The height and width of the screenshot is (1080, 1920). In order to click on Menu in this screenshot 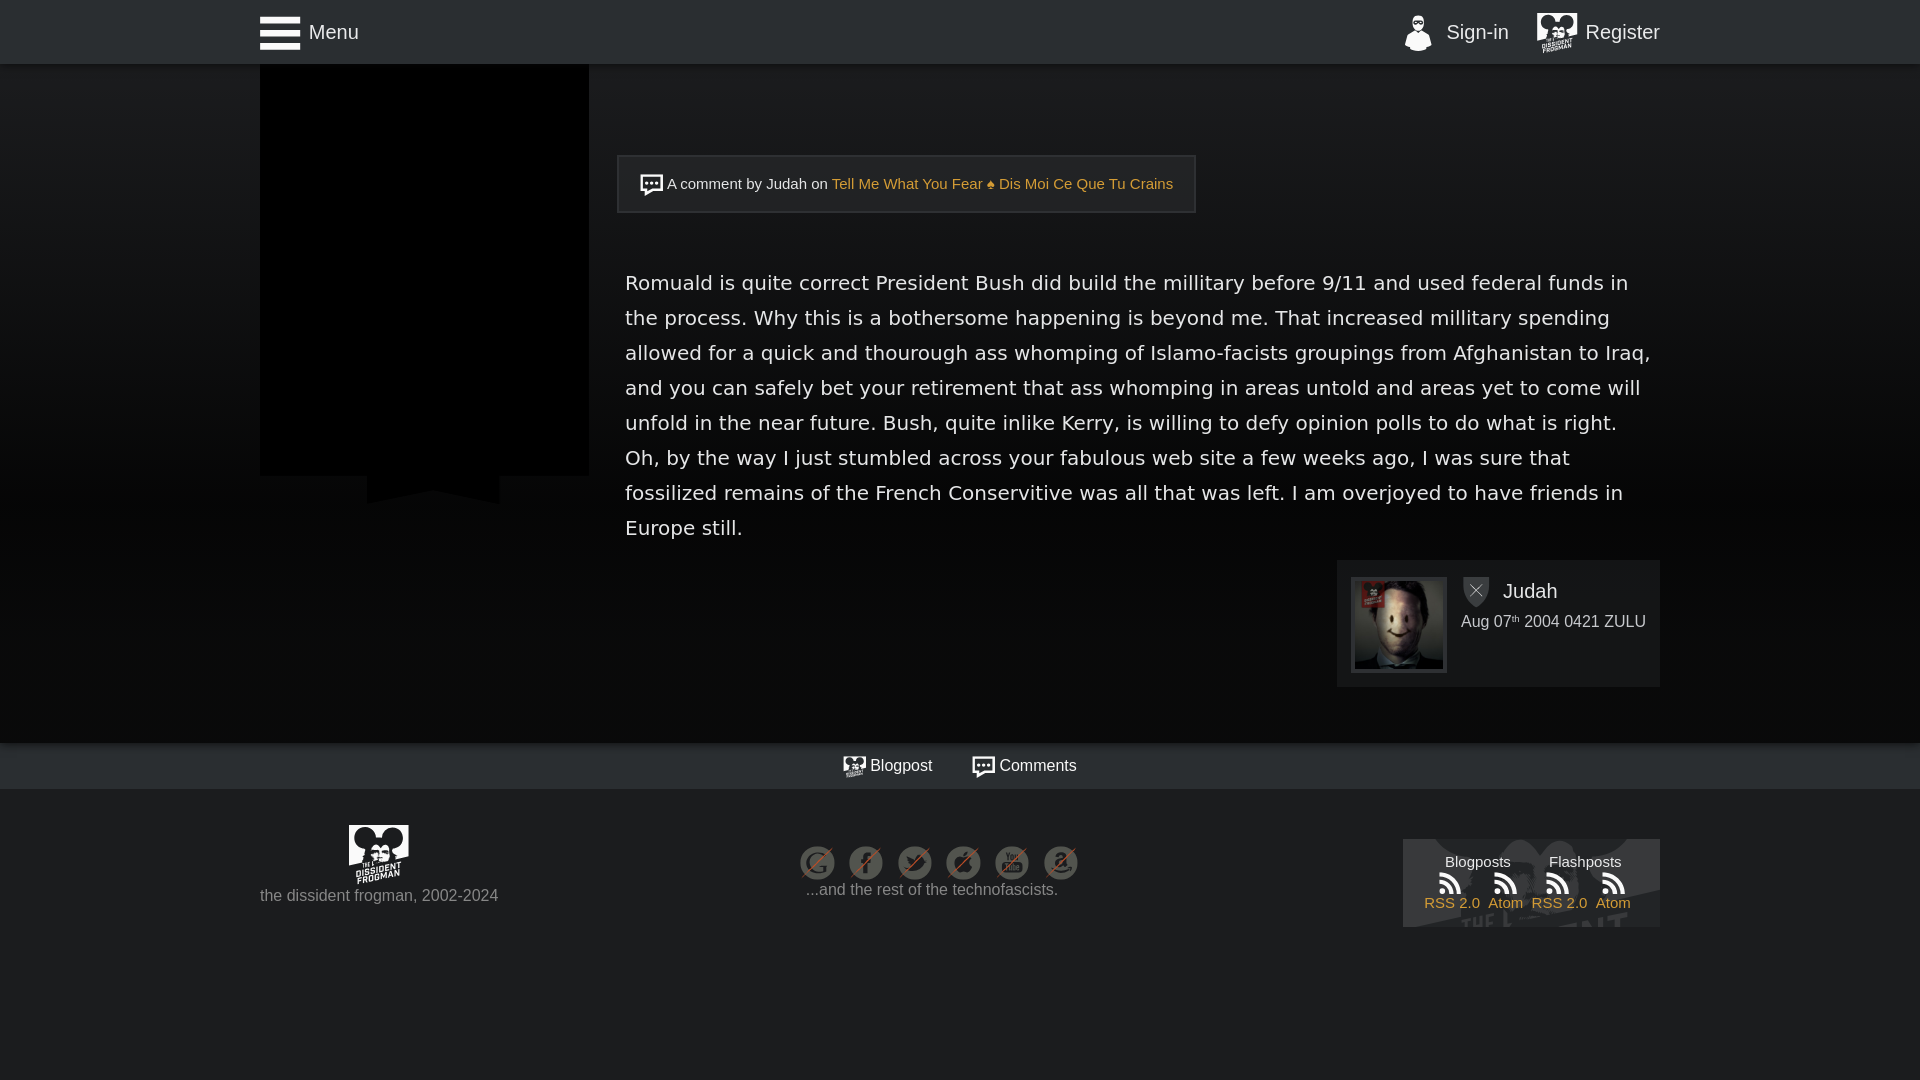, I will do `click(309, 32)`.